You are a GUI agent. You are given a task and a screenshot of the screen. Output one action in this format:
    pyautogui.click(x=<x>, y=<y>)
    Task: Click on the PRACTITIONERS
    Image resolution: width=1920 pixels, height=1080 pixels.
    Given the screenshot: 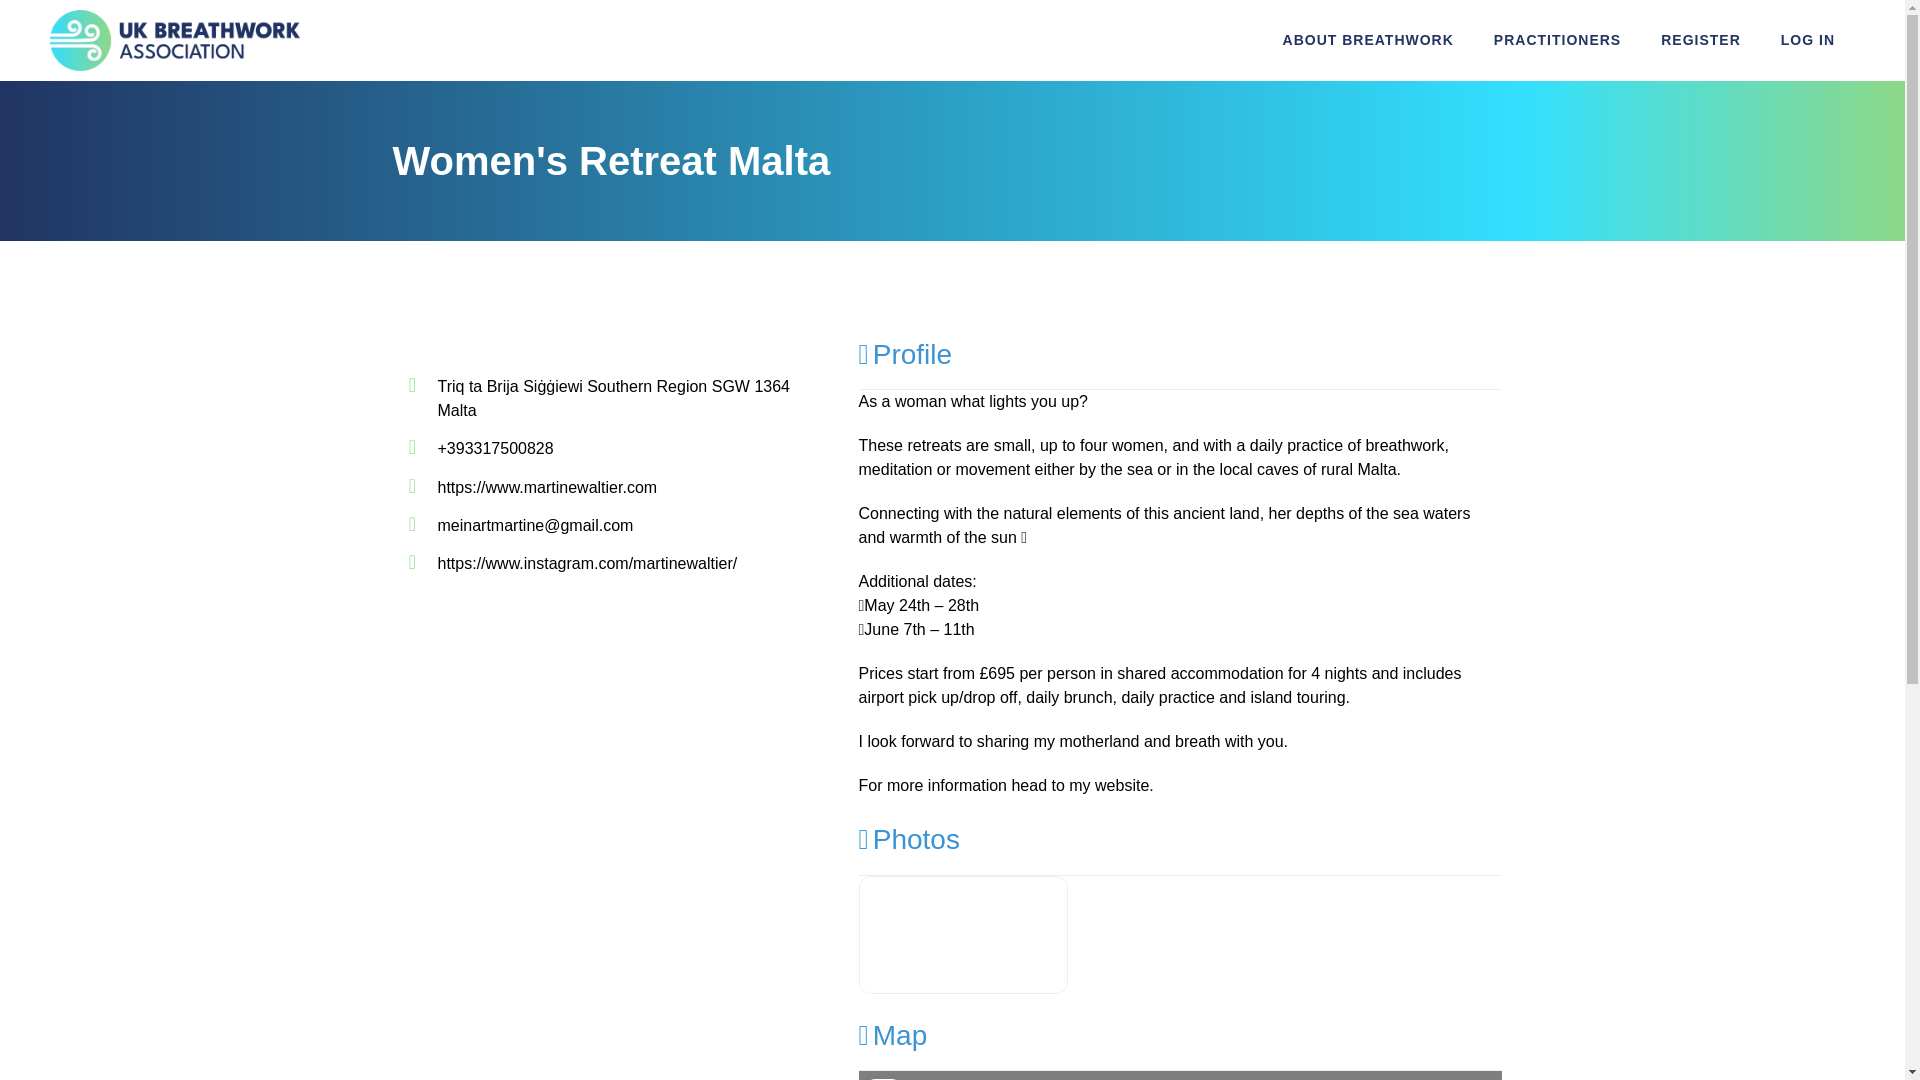 What is the action you would take?
    pyautogui.click(x=1558, y=40)
    